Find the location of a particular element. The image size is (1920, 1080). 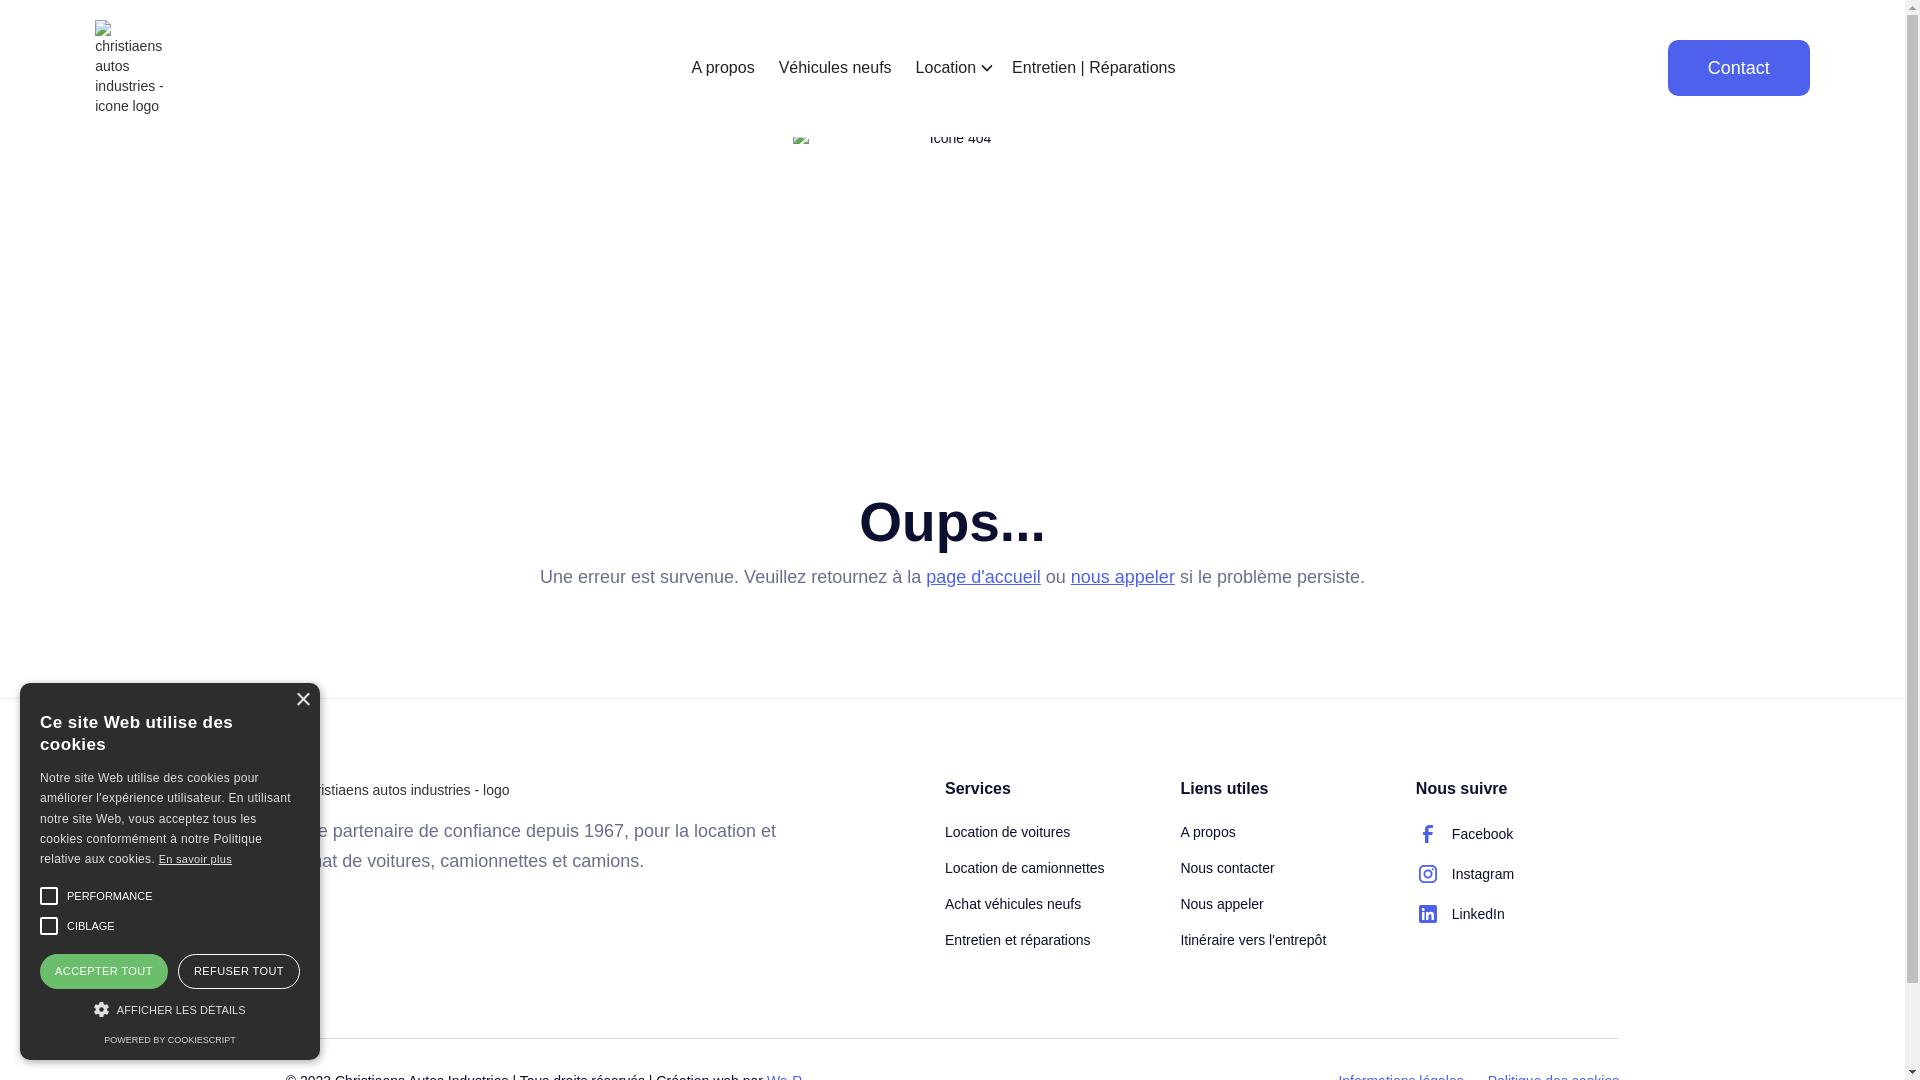

A propos is located at coordinates (1208, 832).